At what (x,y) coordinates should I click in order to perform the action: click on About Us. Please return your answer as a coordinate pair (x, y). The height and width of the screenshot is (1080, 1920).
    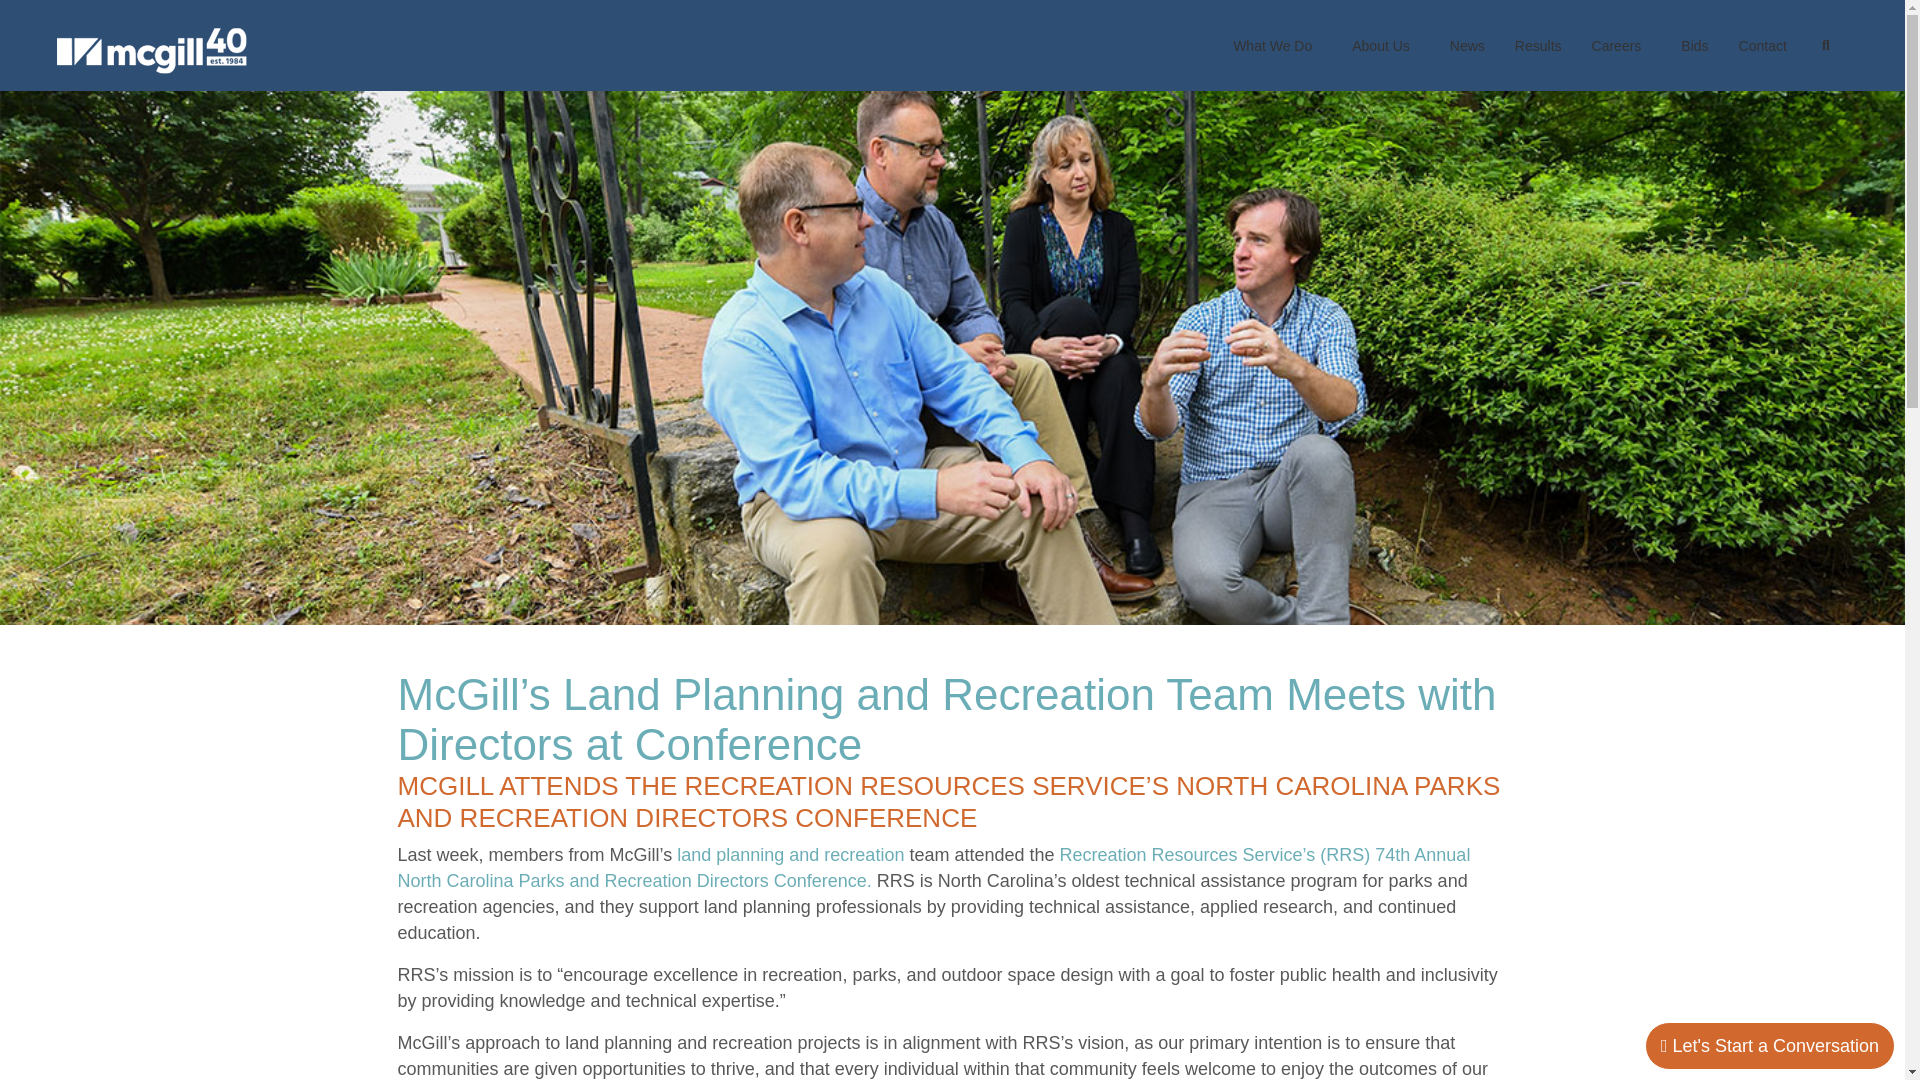
    Looking at the image, I should click on (1385, 46).